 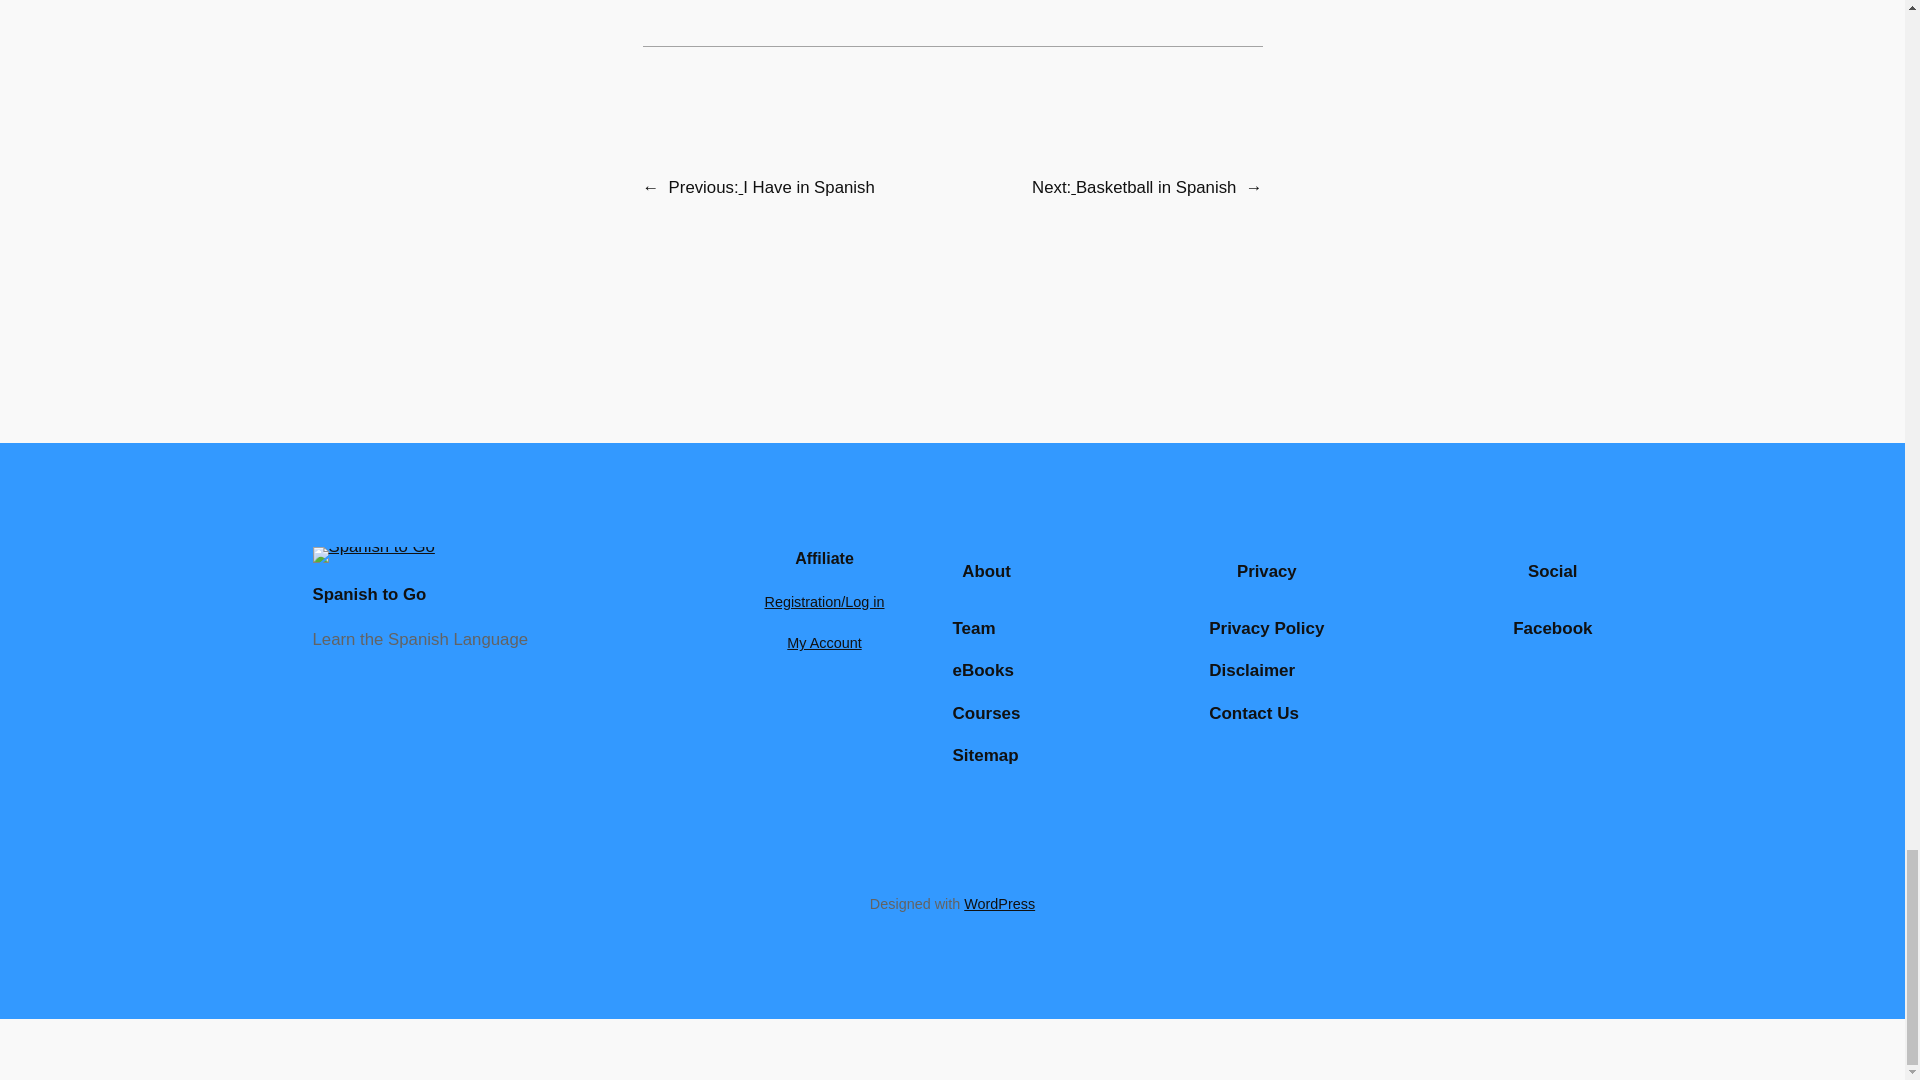 I want to click on Next: Basketball in Spanish, so click(x=1134, y=187).